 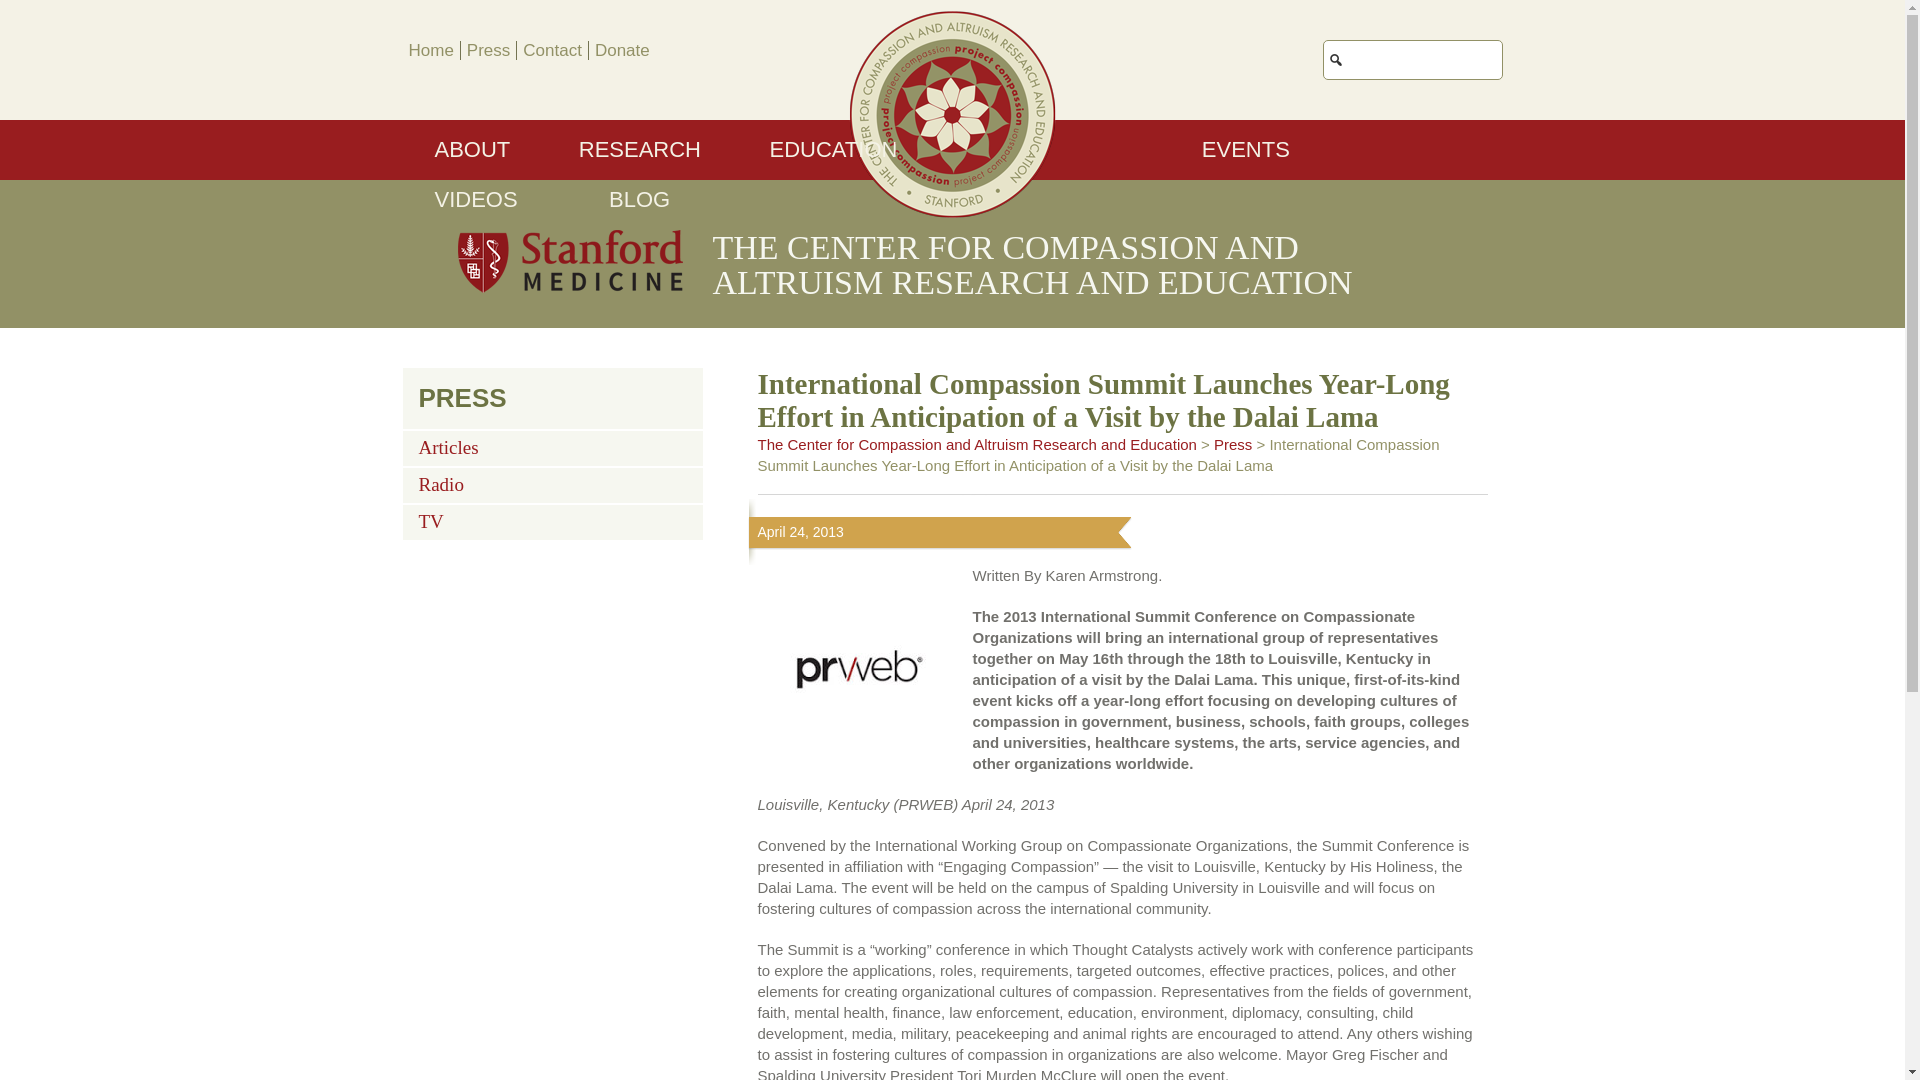 I want to click on ABOUT, so click(x=472, y=150).